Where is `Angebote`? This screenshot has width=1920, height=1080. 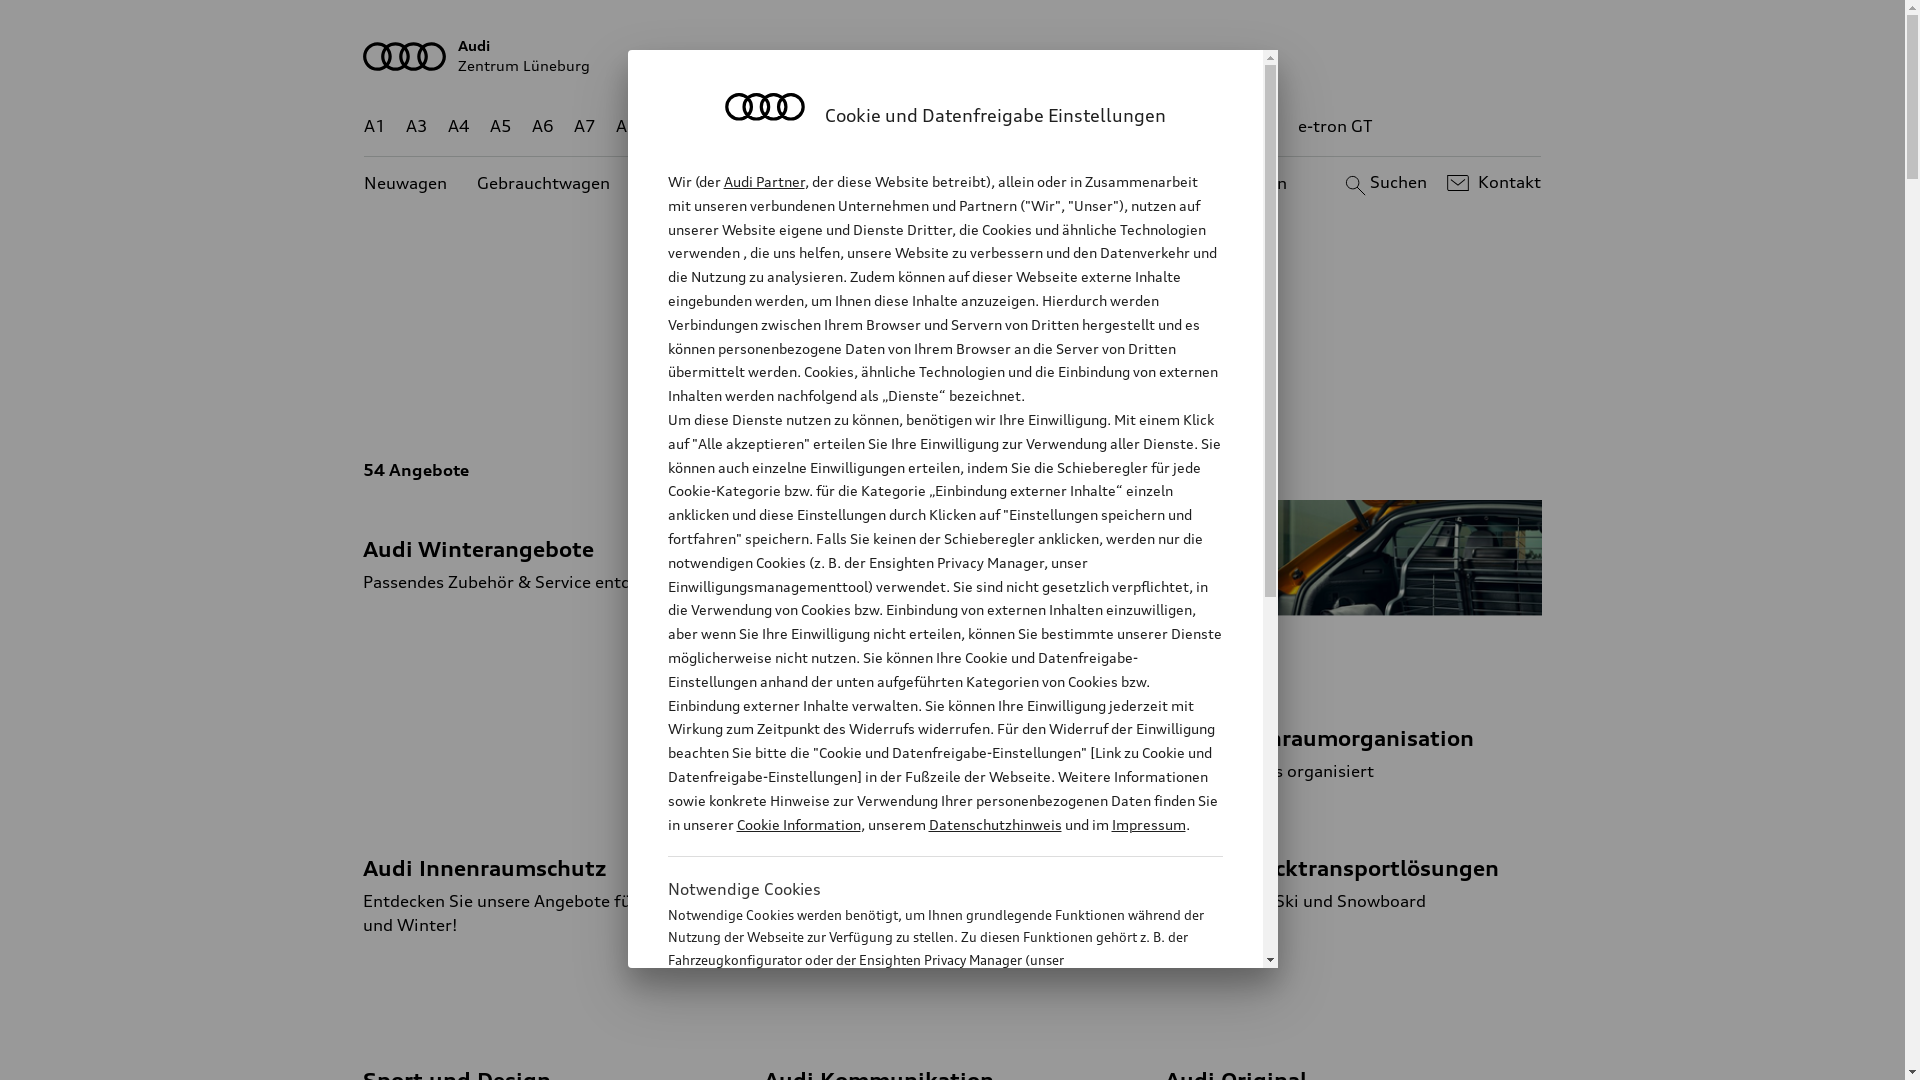 Angebote is located at coordinates (839, 184).